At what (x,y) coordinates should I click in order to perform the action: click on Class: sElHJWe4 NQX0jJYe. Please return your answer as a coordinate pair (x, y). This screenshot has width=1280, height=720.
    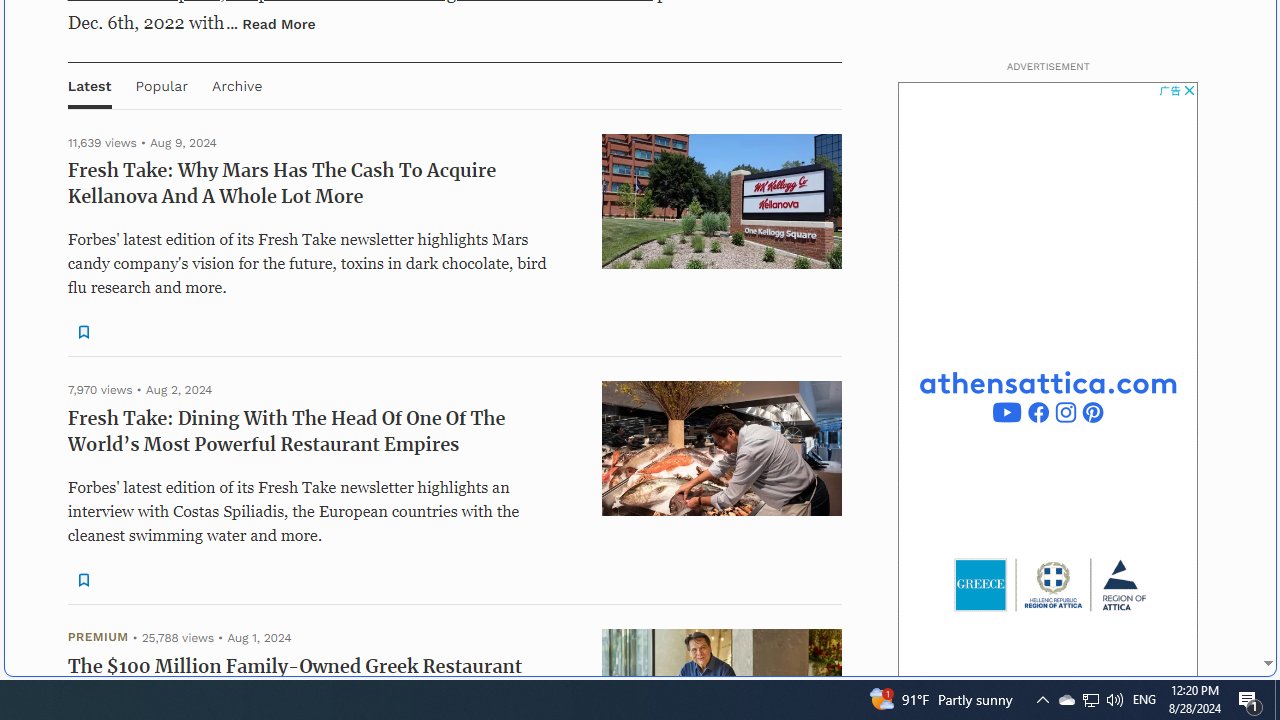
    Looking at the image, I should click on (82, 580).